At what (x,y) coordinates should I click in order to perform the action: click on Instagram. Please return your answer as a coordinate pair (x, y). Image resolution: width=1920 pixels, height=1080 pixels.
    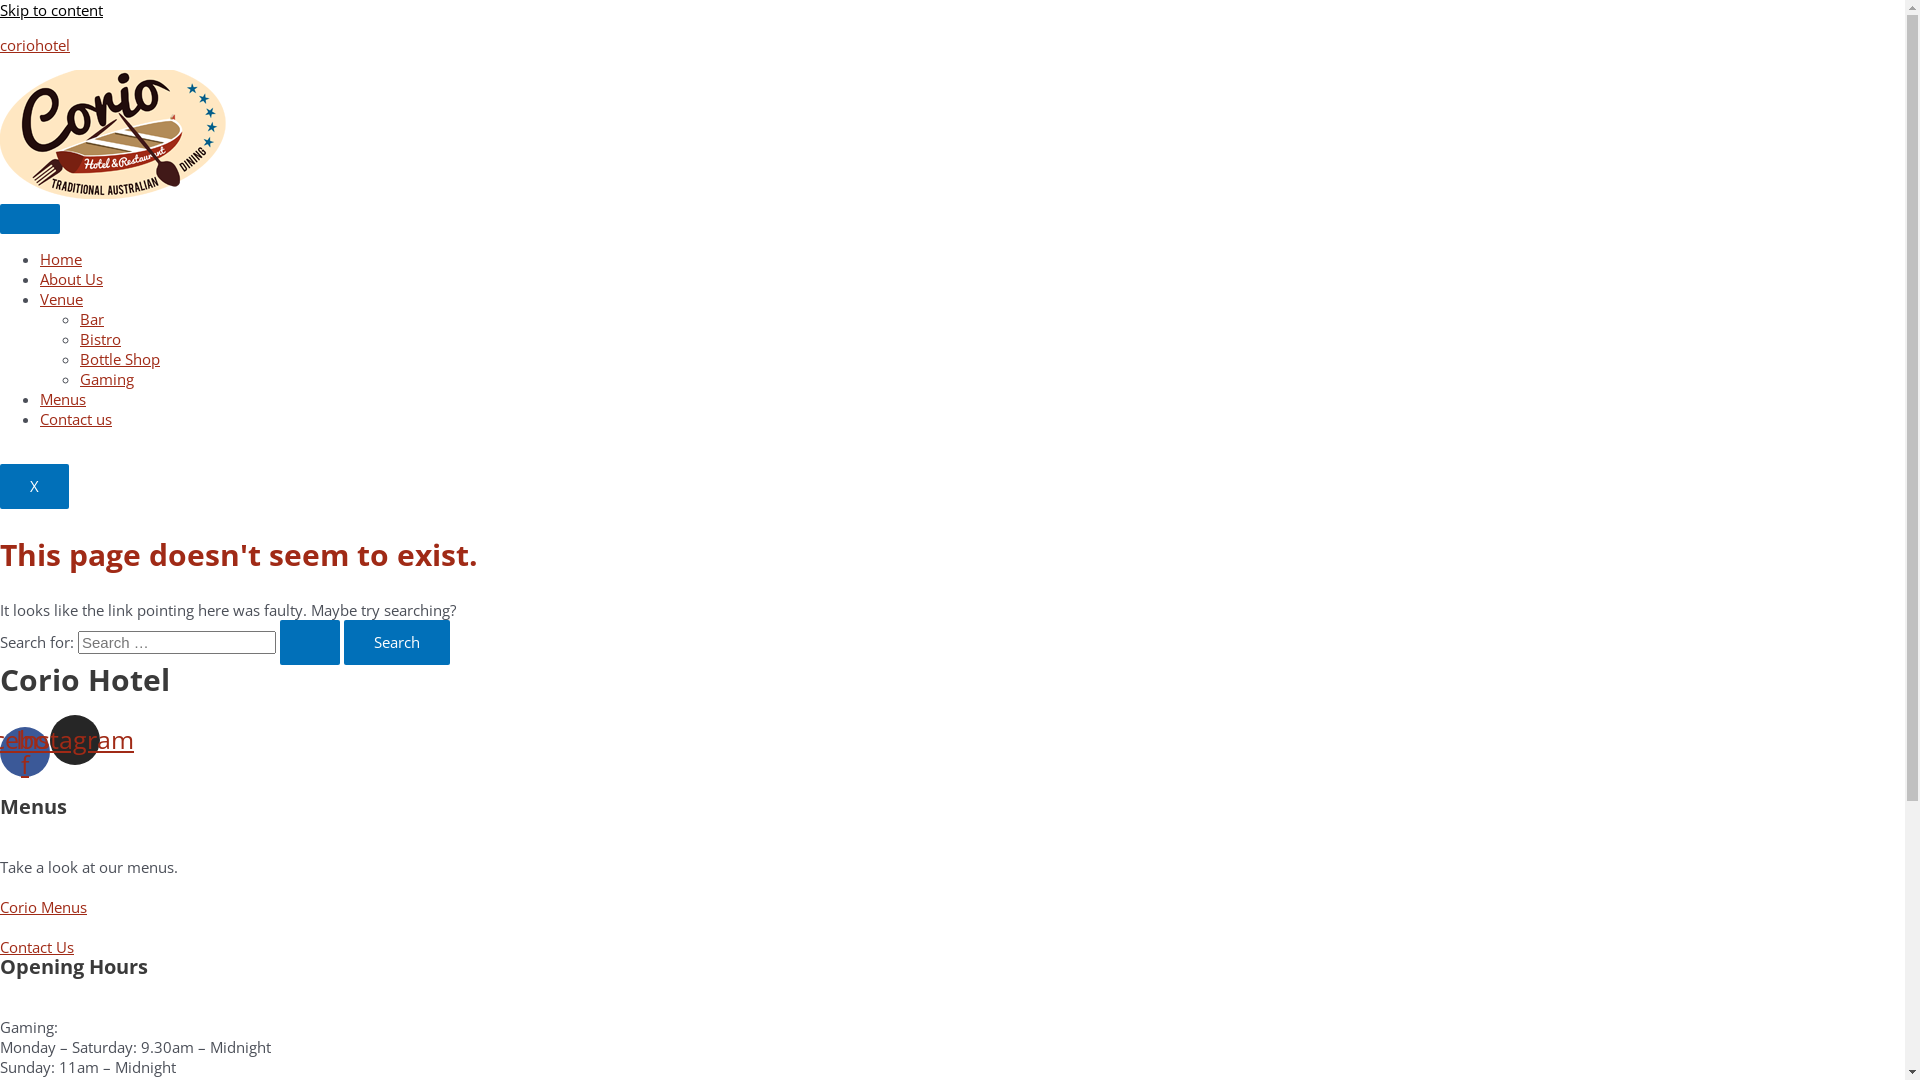
    Looking at the image, I should click on (75, 740).